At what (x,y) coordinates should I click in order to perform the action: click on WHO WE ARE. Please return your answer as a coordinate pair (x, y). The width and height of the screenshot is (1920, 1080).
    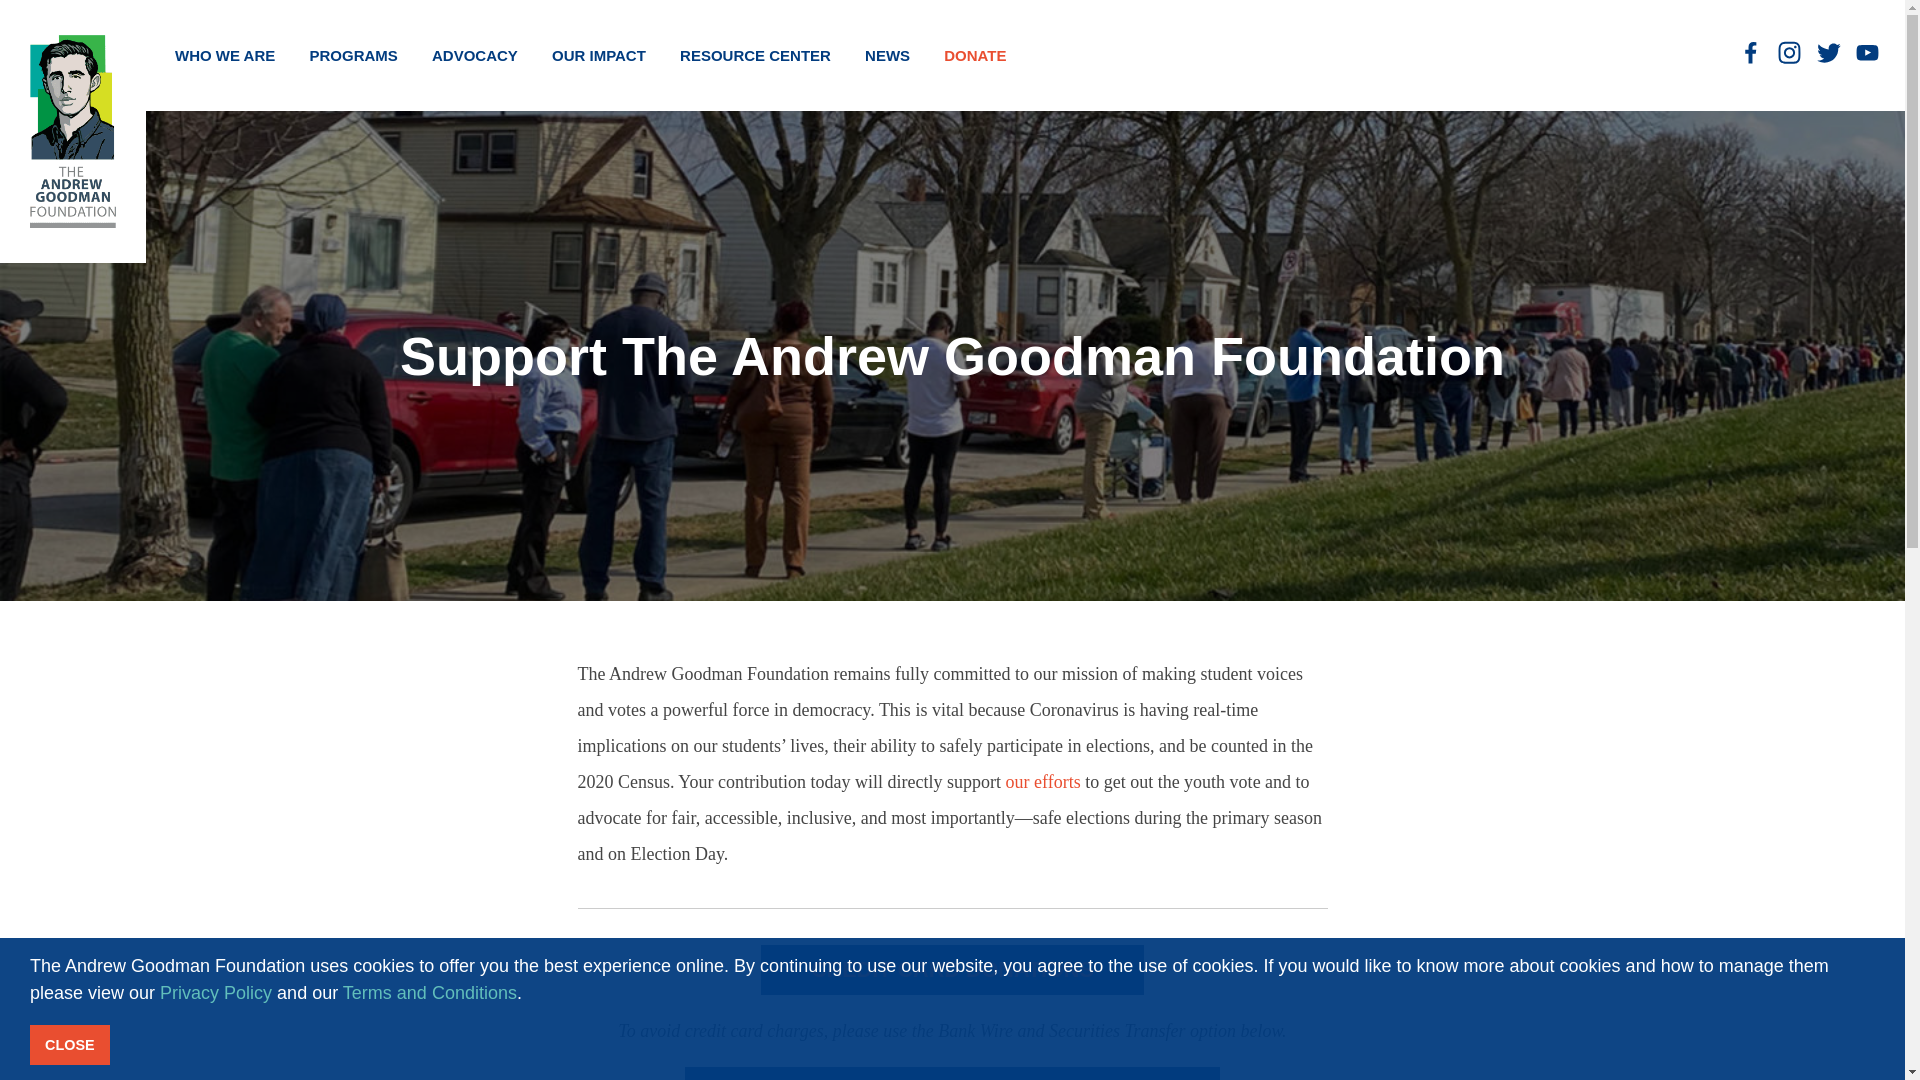
    Looking at the image, I should click on (224, 56).